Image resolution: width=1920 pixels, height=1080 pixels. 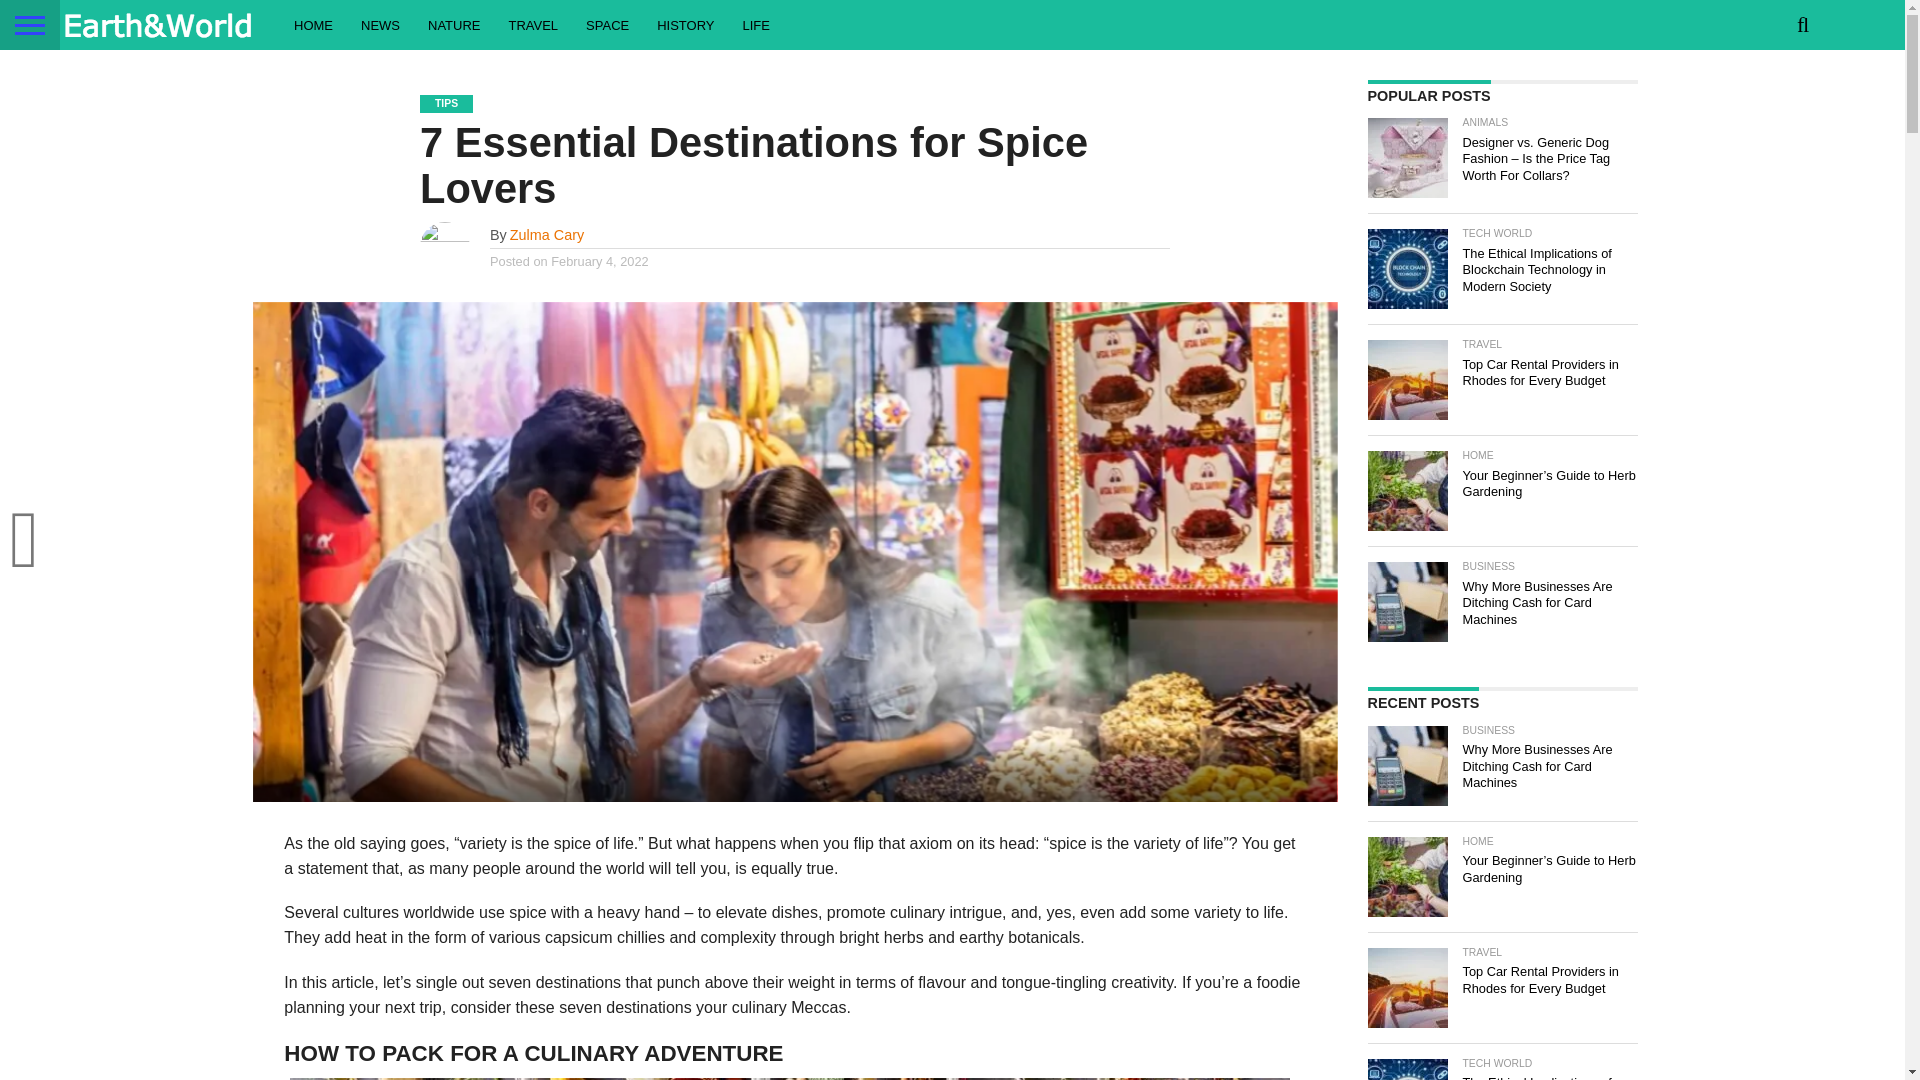 I want to click on NEWS, so click(x=380, y=24).